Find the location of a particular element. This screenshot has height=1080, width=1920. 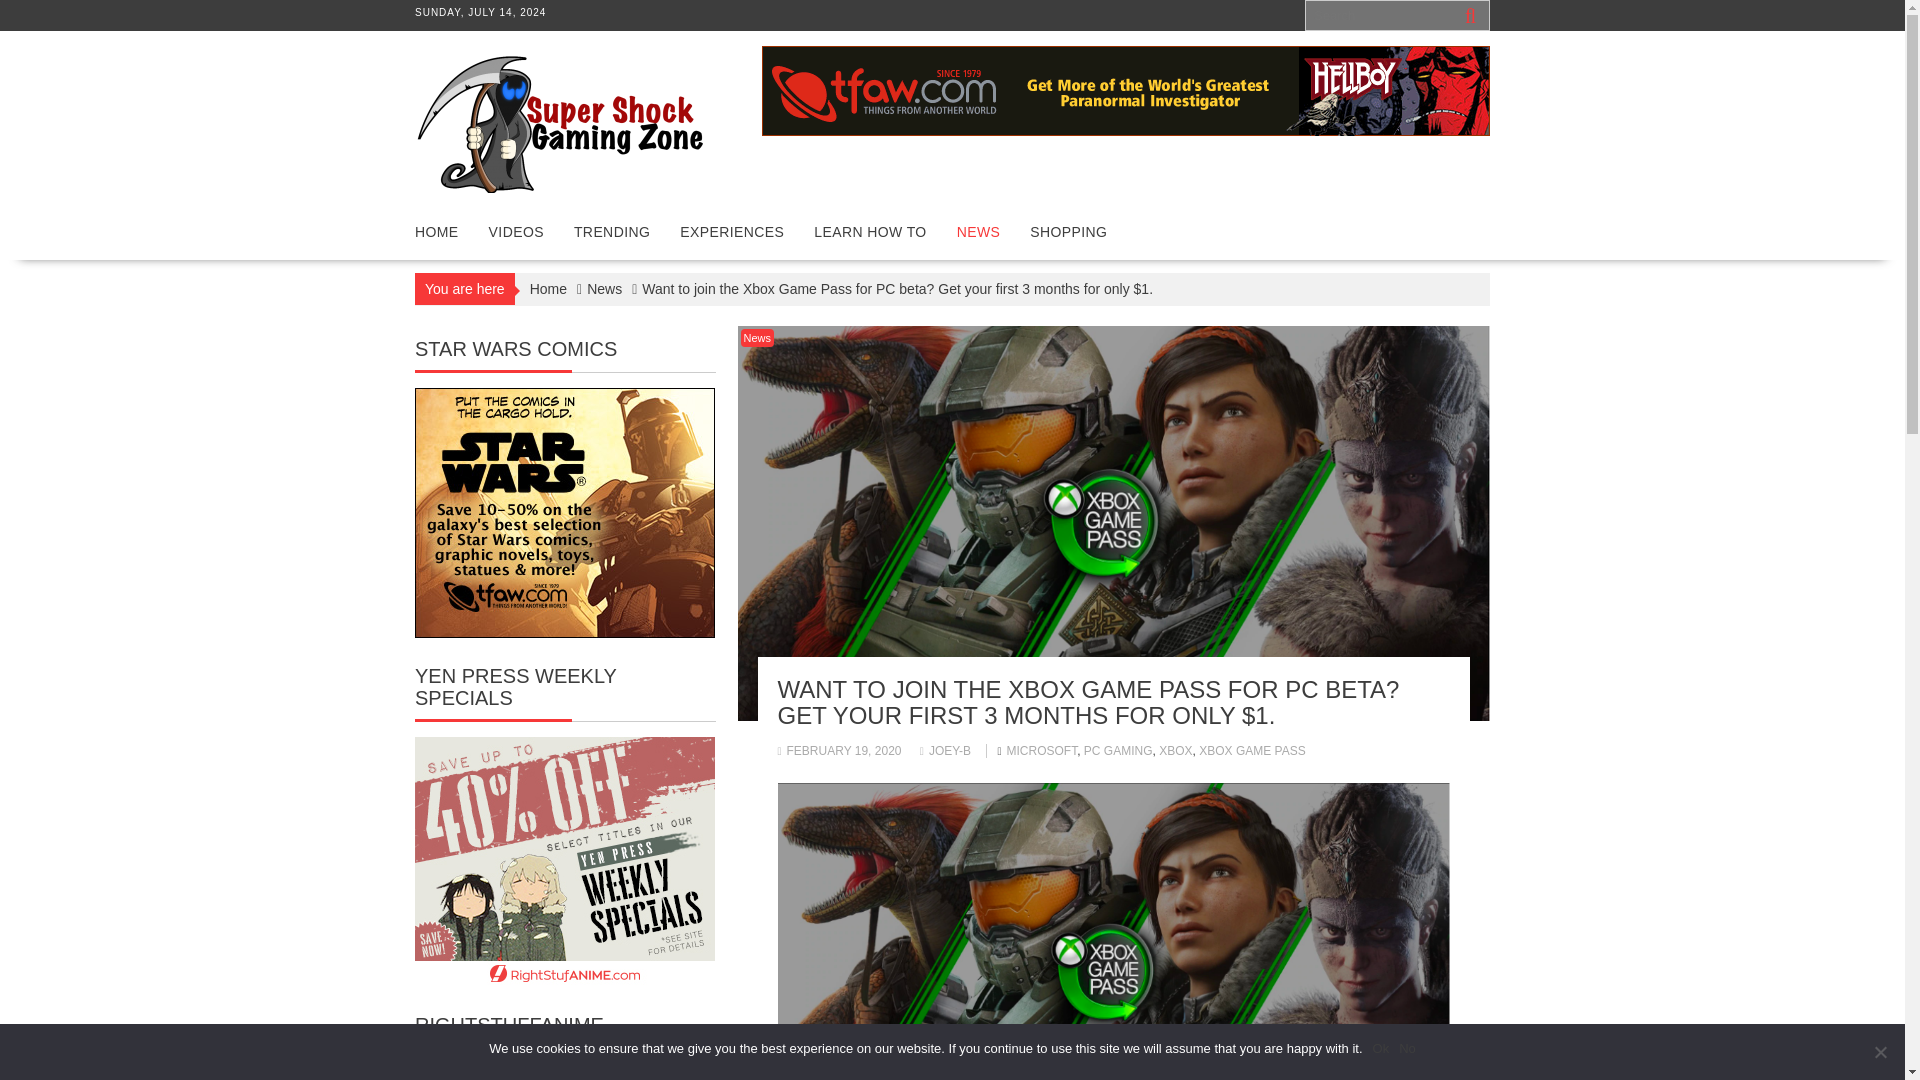

Home is located at coordinates (548, 288).